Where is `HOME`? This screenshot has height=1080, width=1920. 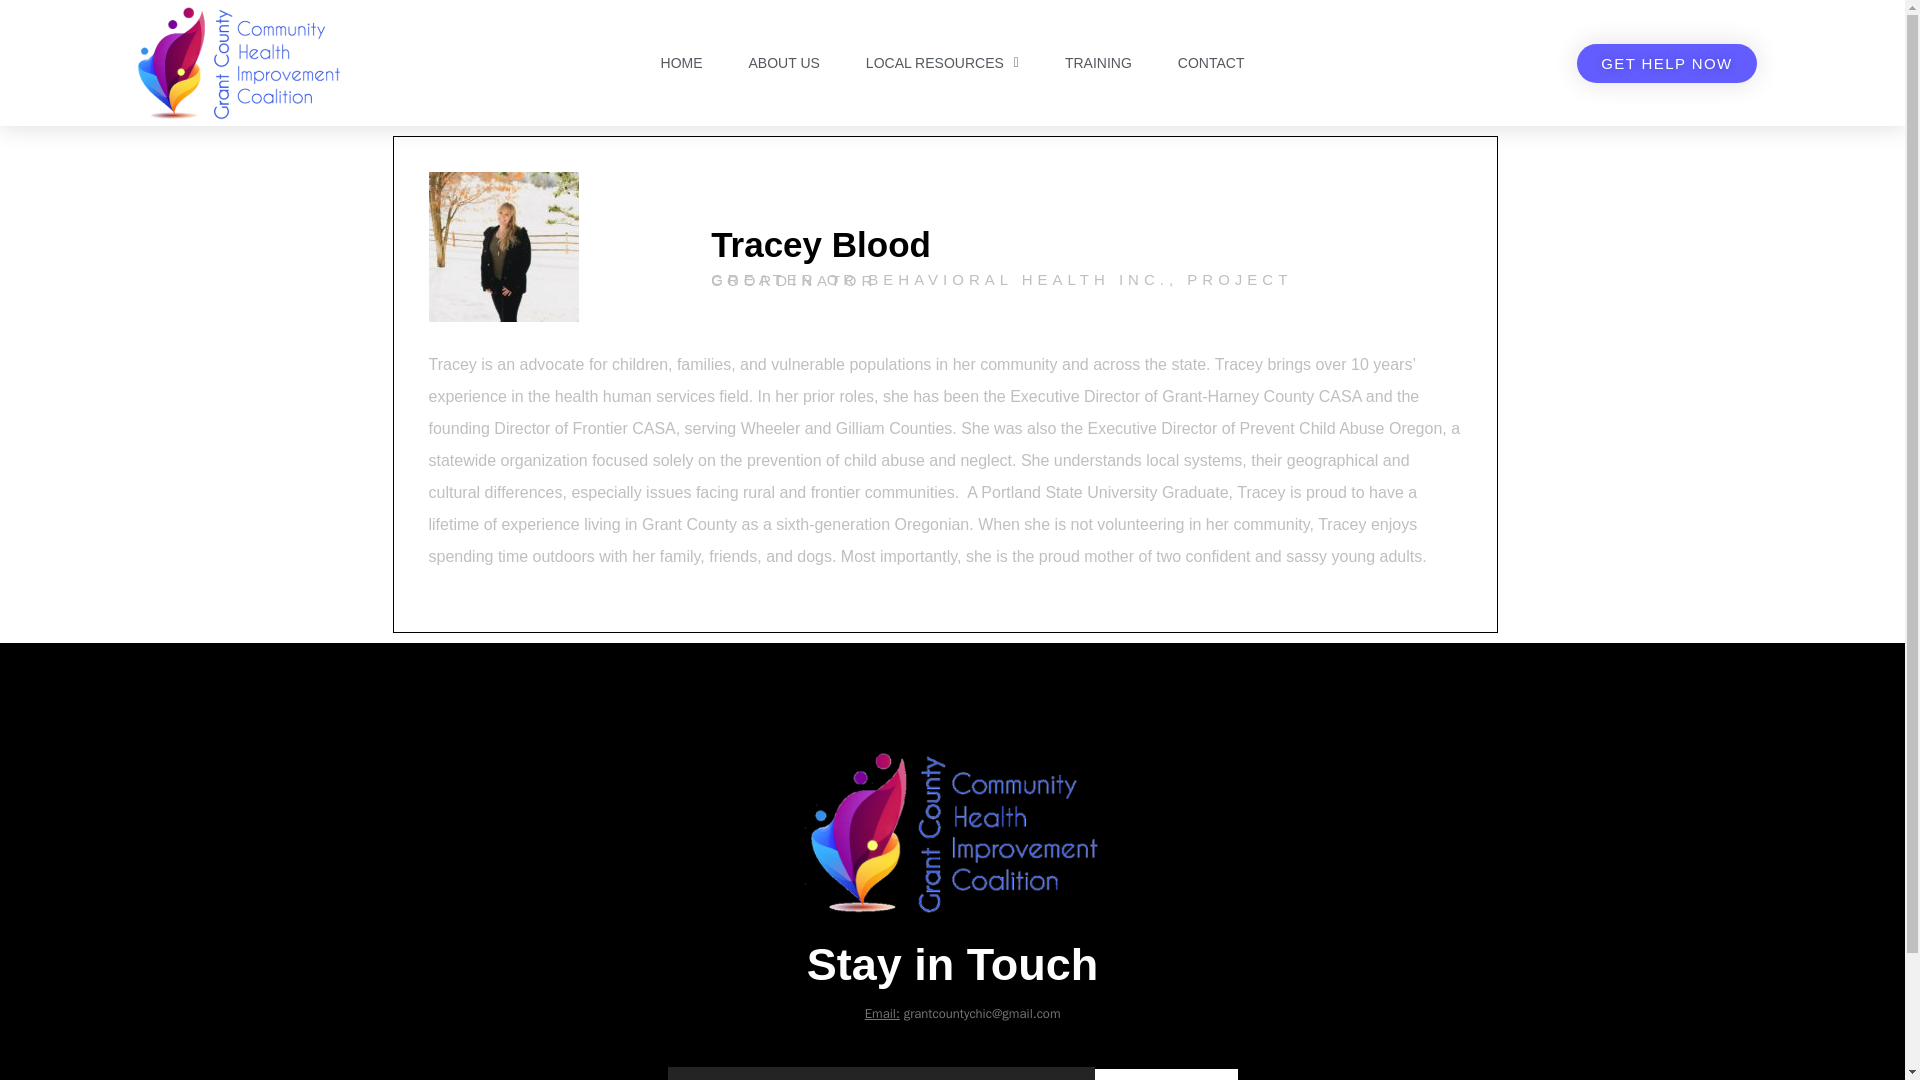 HOME is located at coordinates (682, 63).